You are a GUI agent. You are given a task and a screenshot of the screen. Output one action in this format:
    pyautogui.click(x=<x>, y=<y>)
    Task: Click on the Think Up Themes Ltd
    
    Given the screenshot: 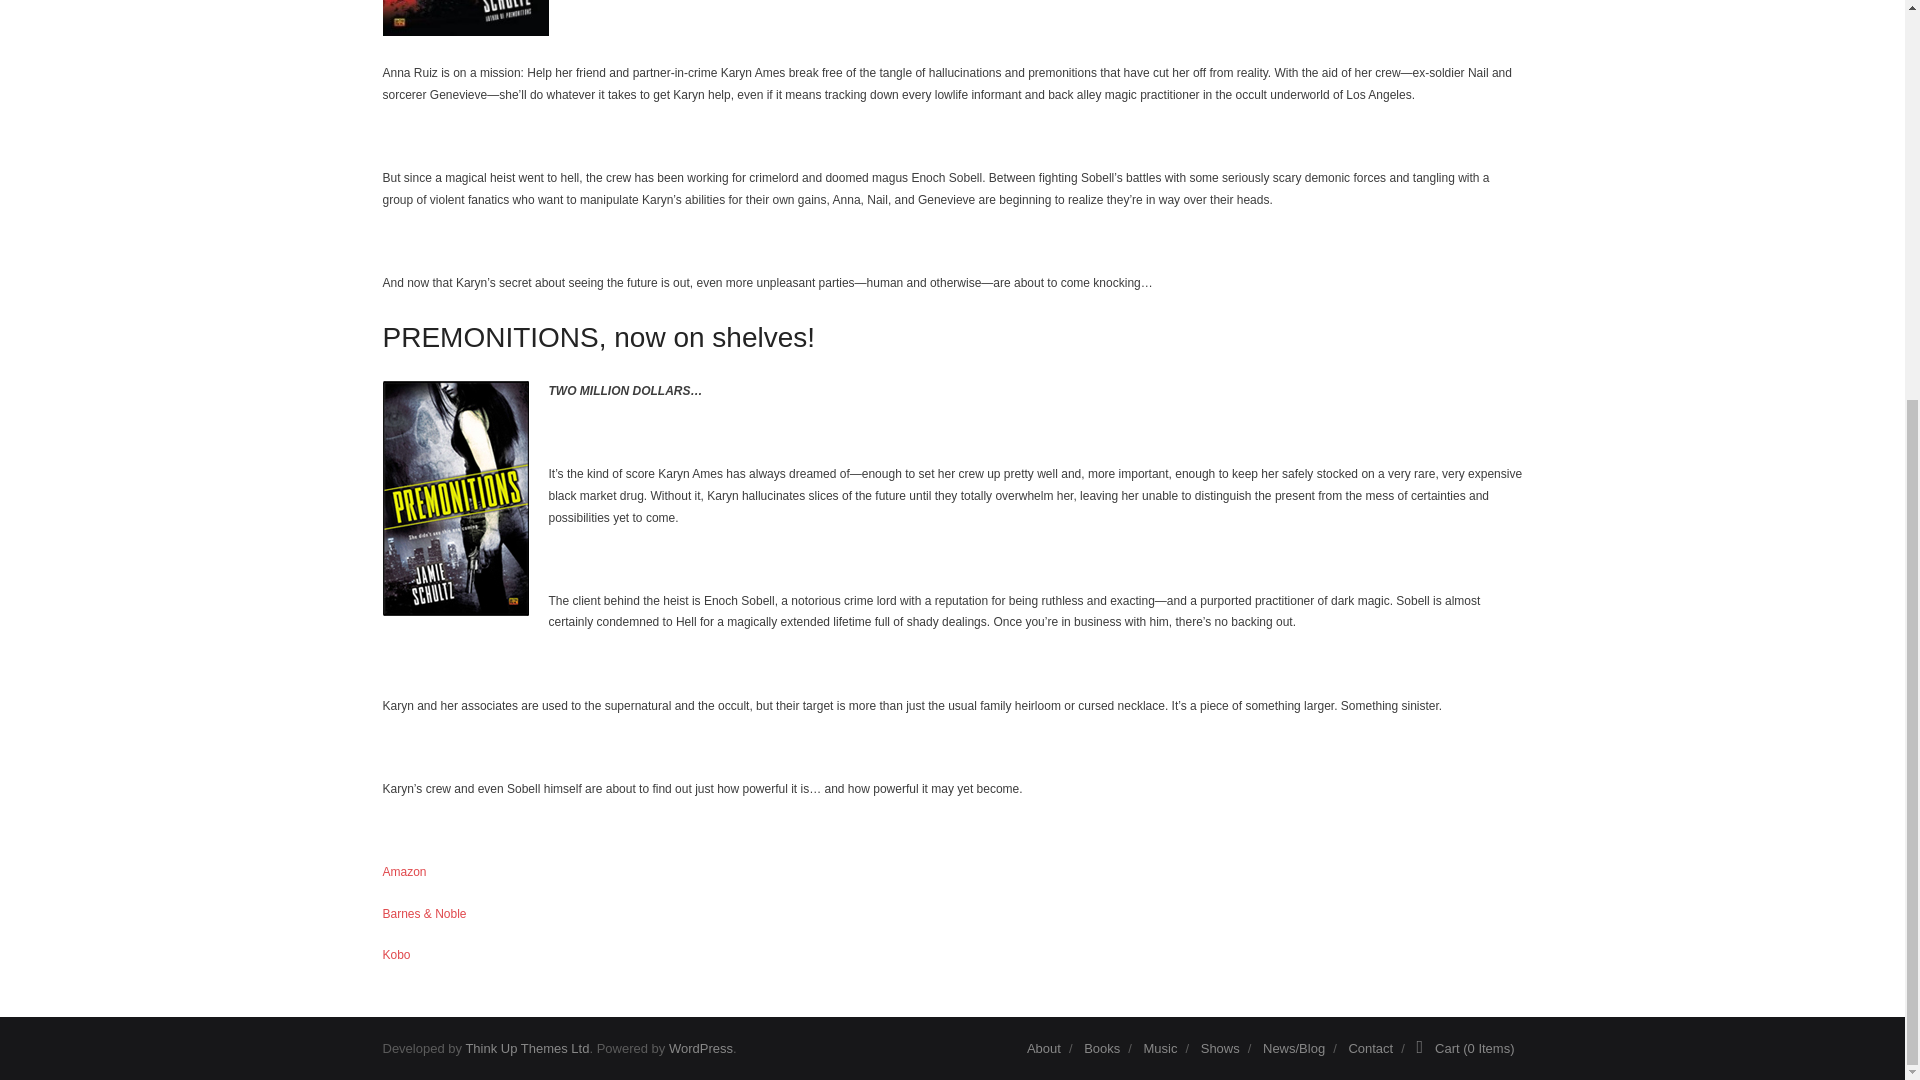 What is the action you would take?
    pyautogui.click(x=526, y=1048)
    